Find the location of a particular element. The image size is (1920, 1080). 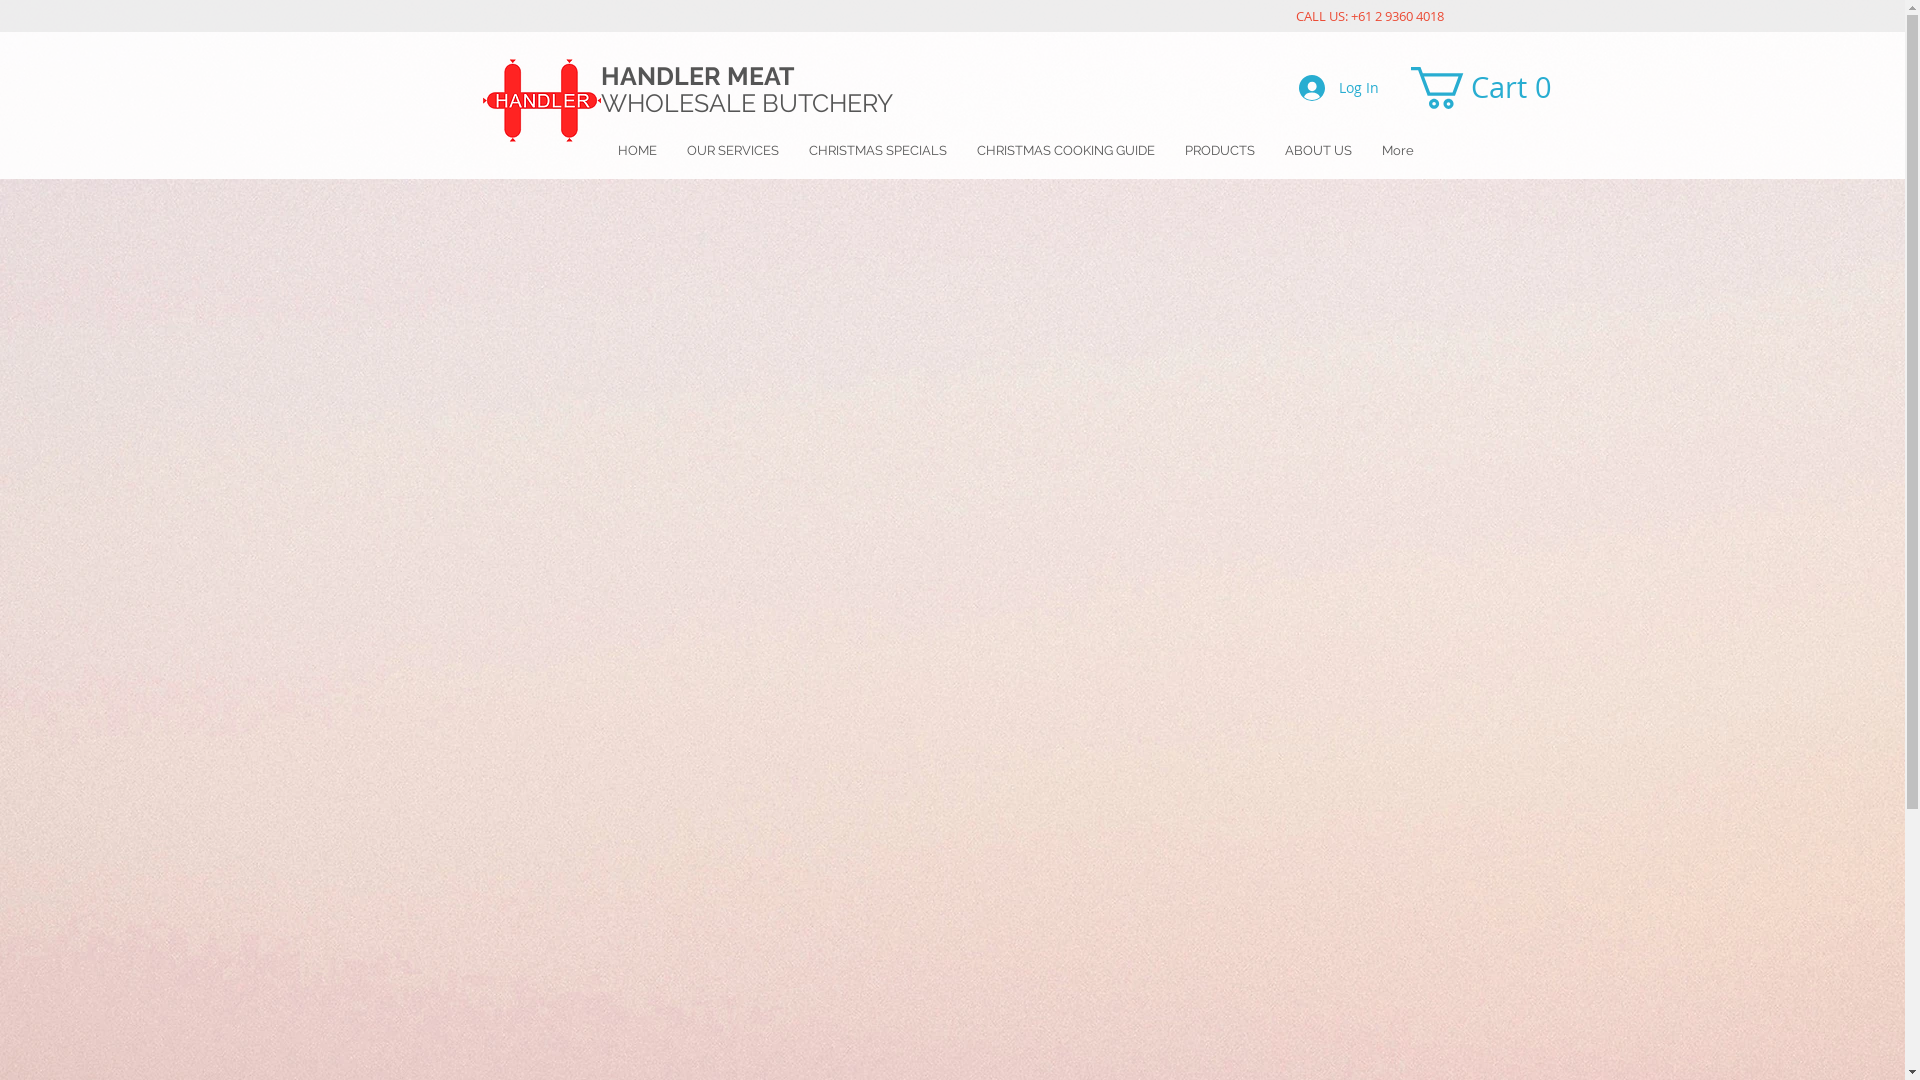

WHOLESALE BUTCHERY  is located at coordinates (749, 103).